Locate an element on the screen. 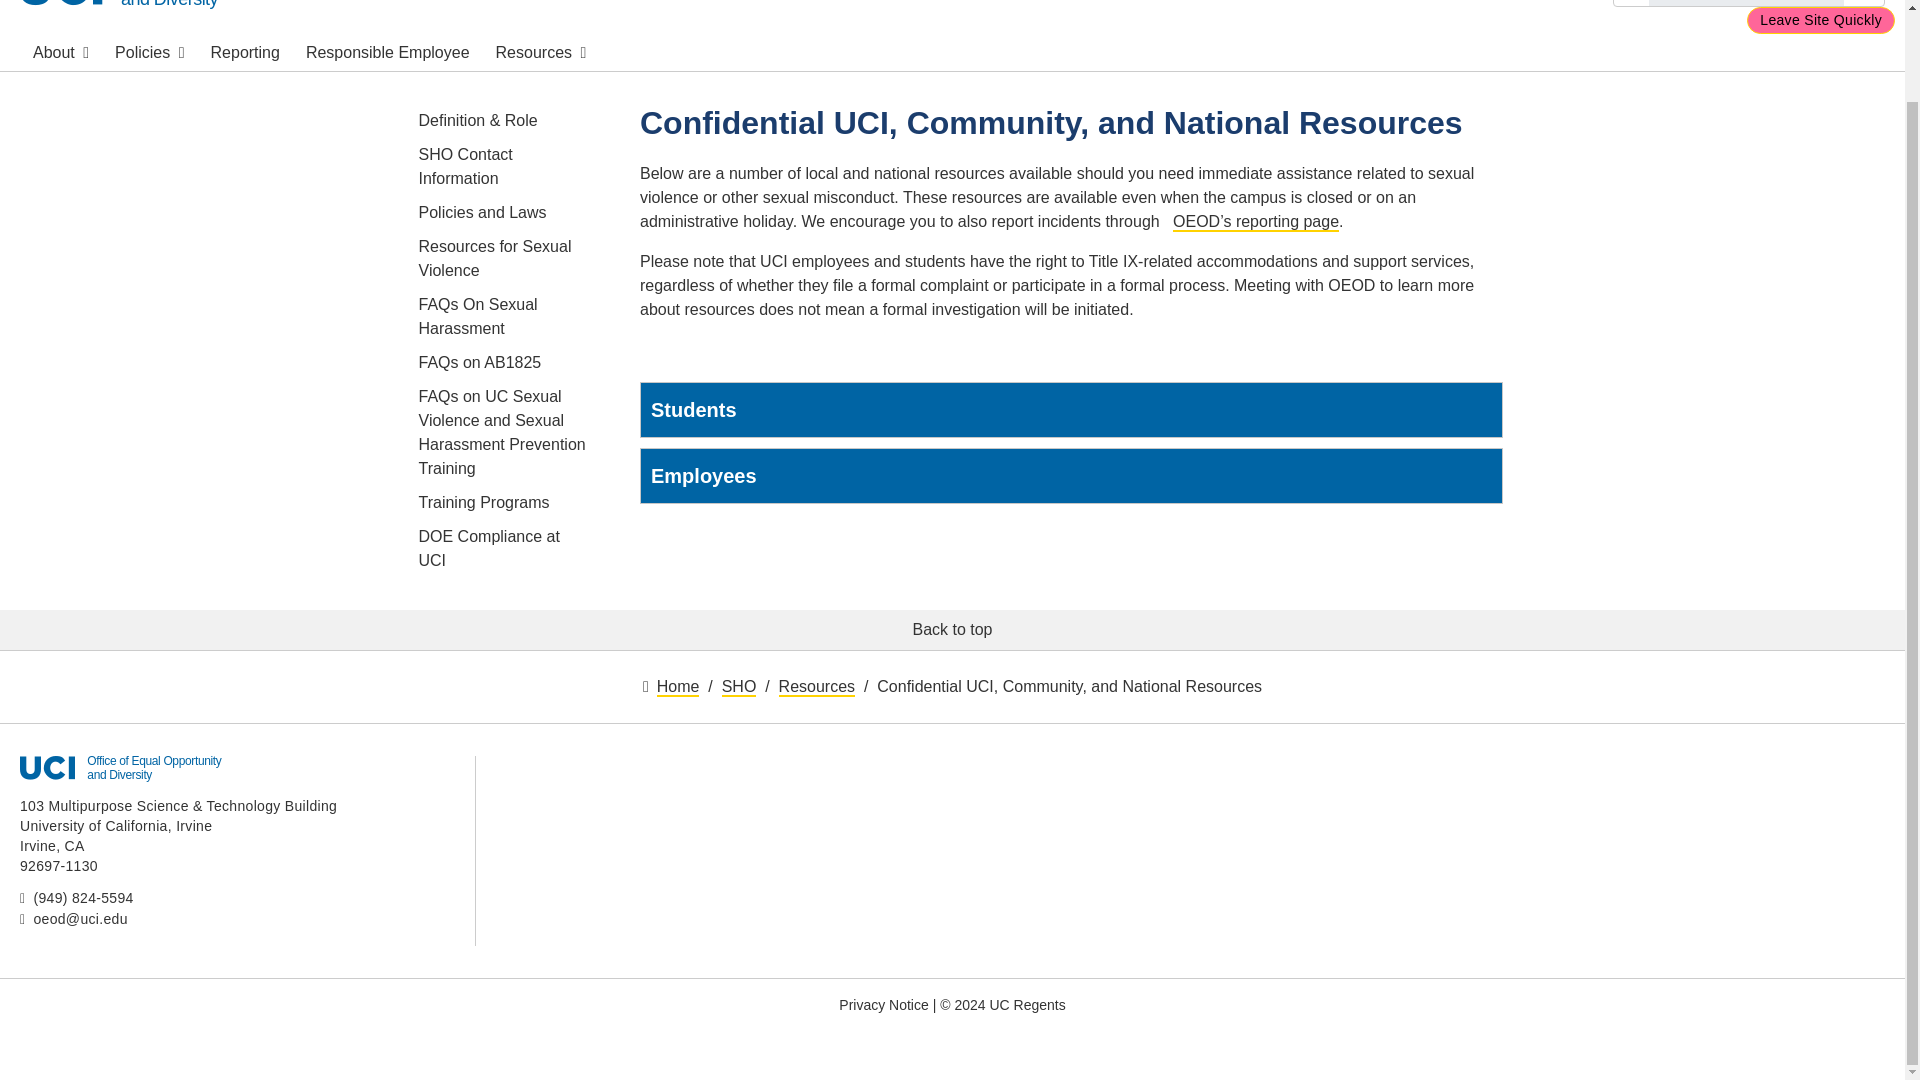 The height and width of the screenshot is (1080, 1920). Responsible Employee is located at coordinates (170, 2).